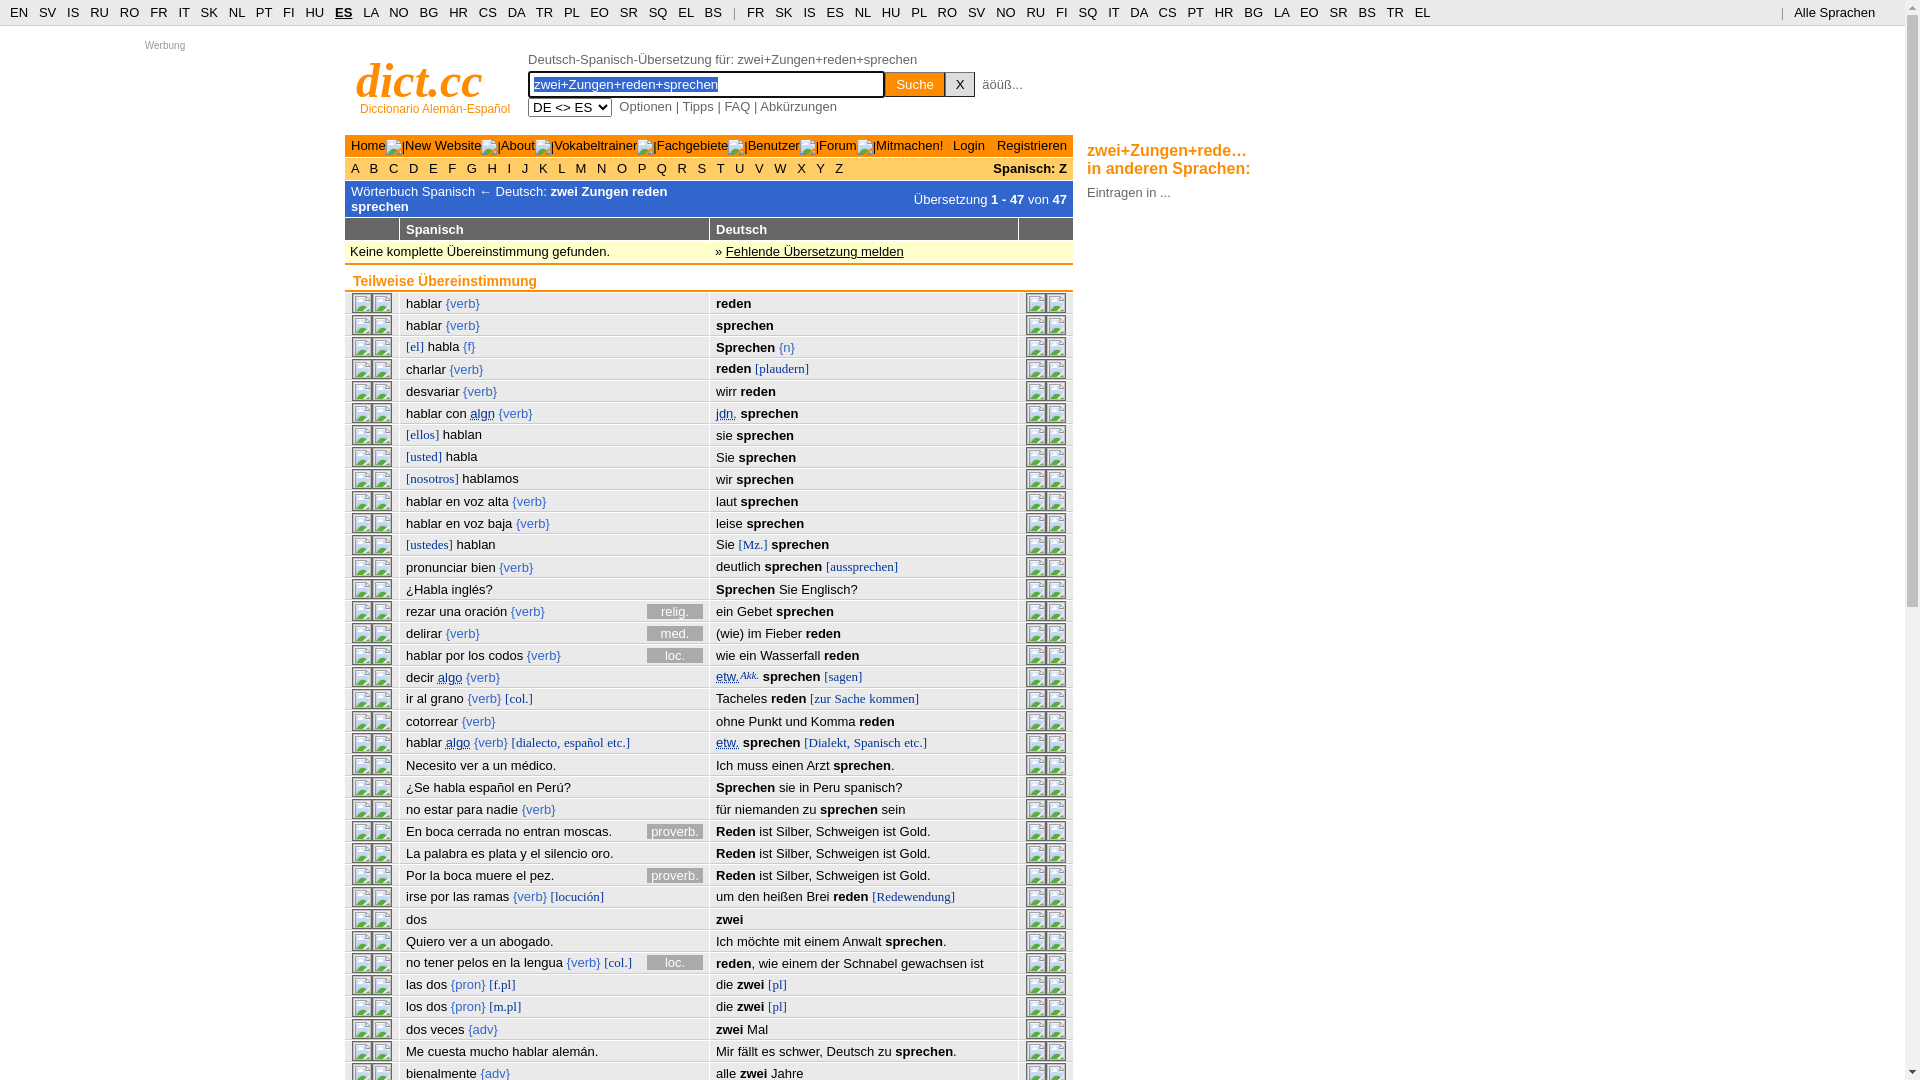 Image resolution: width=1920 pixels, height=1080 pixels. What do you see at coordinates (794, 875) in the screenshot?
I see `Silber,` at bounding box center [794, 875].